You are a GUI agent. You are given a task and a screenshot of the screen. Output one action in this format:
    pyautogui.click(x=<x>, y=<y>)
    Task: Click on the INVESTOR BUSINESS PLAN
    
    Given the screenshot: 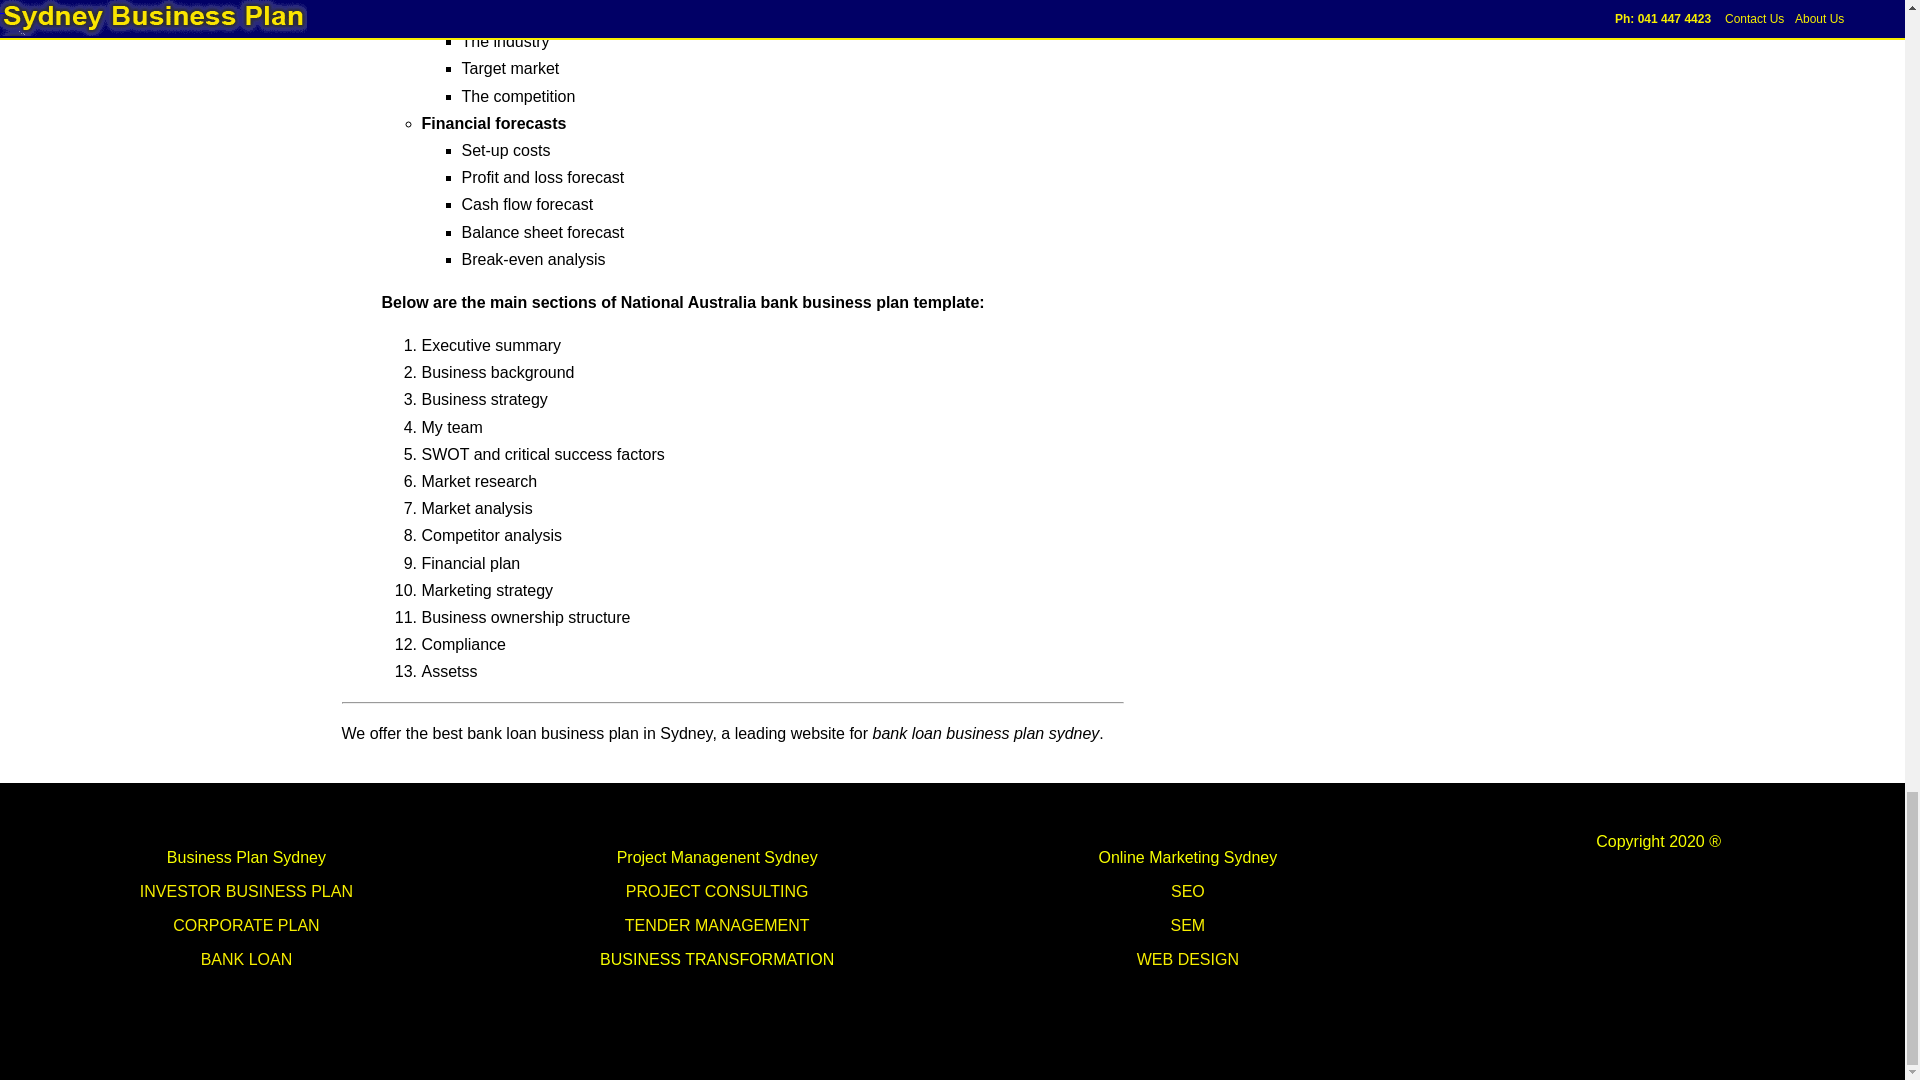 What is the action you would take?
    pyautogui.click(x=246, y=891)
    